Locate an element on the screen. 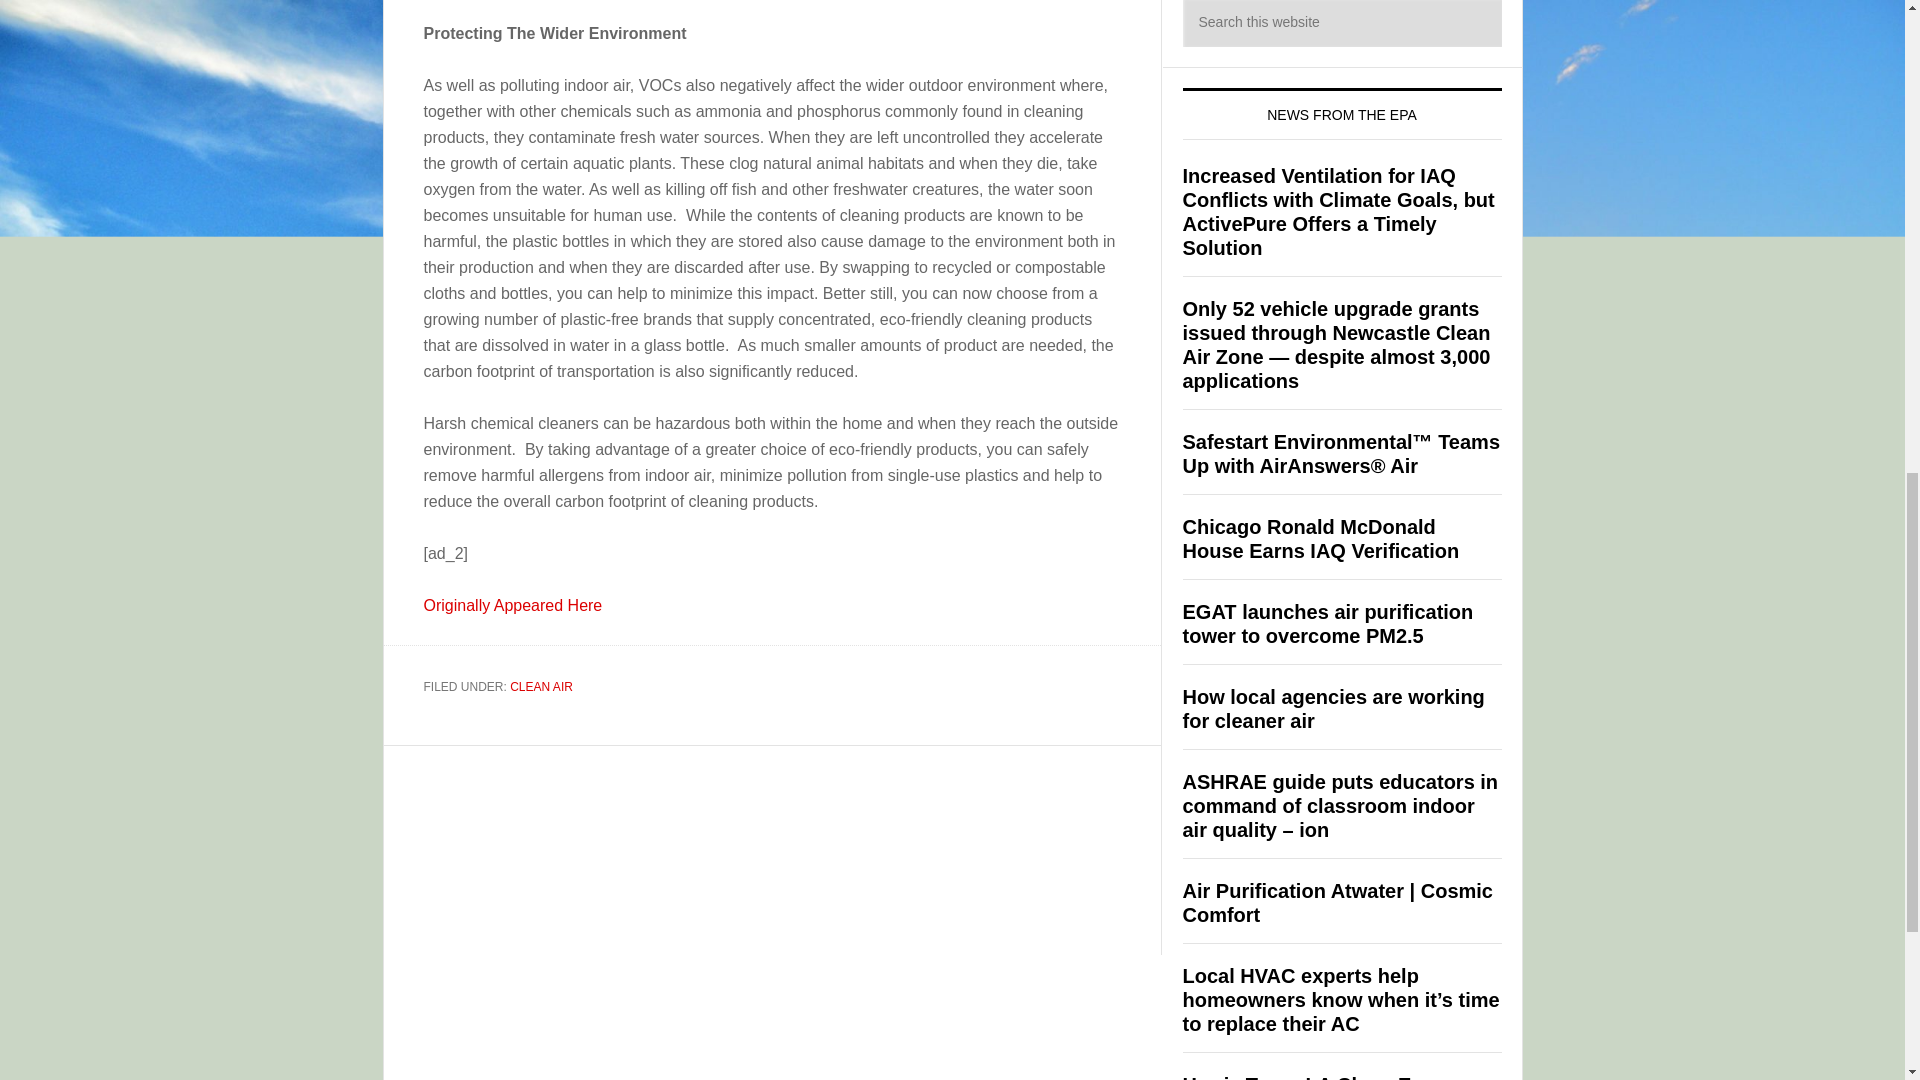 Image resolution: width=1920 pixels, height=1080 pixels. Originally Appeared Here is located at coordinates (513, 606).